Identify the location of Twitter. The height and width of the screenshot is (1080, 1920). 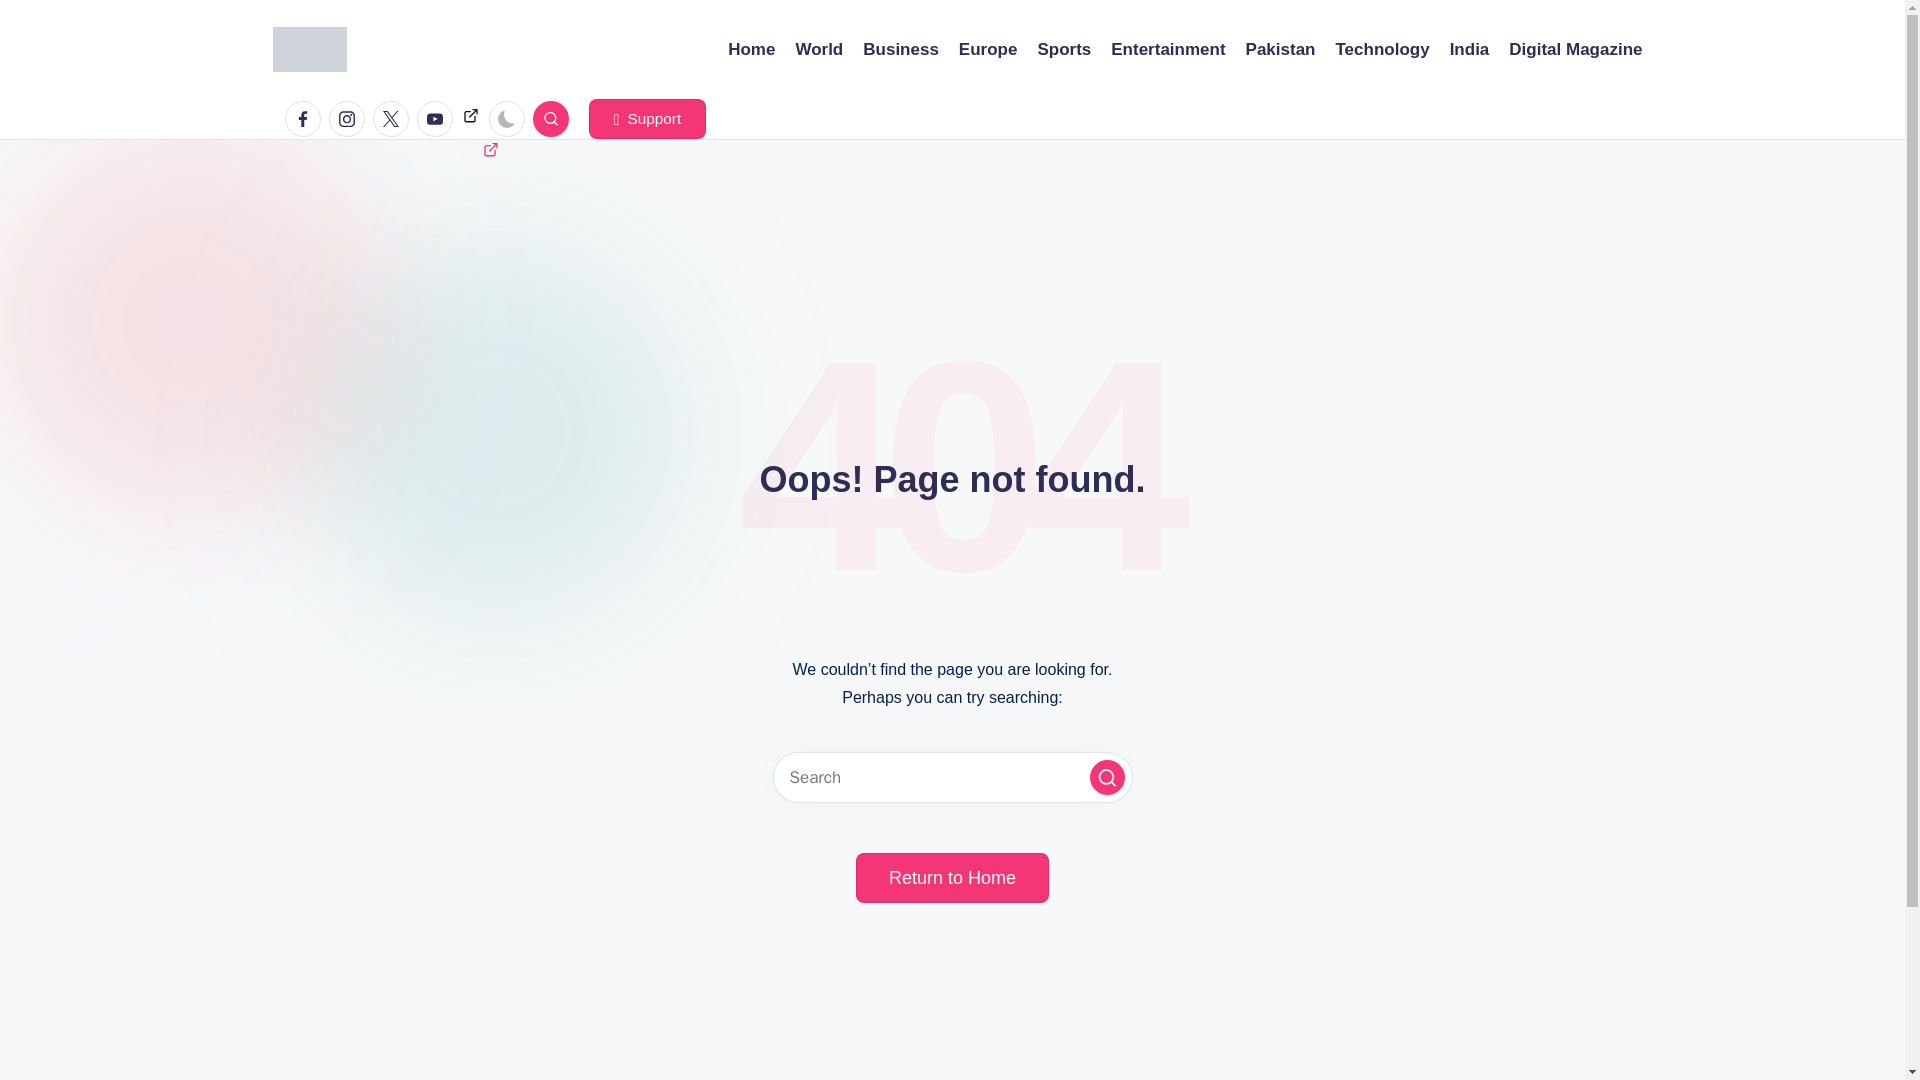
(390, 119).